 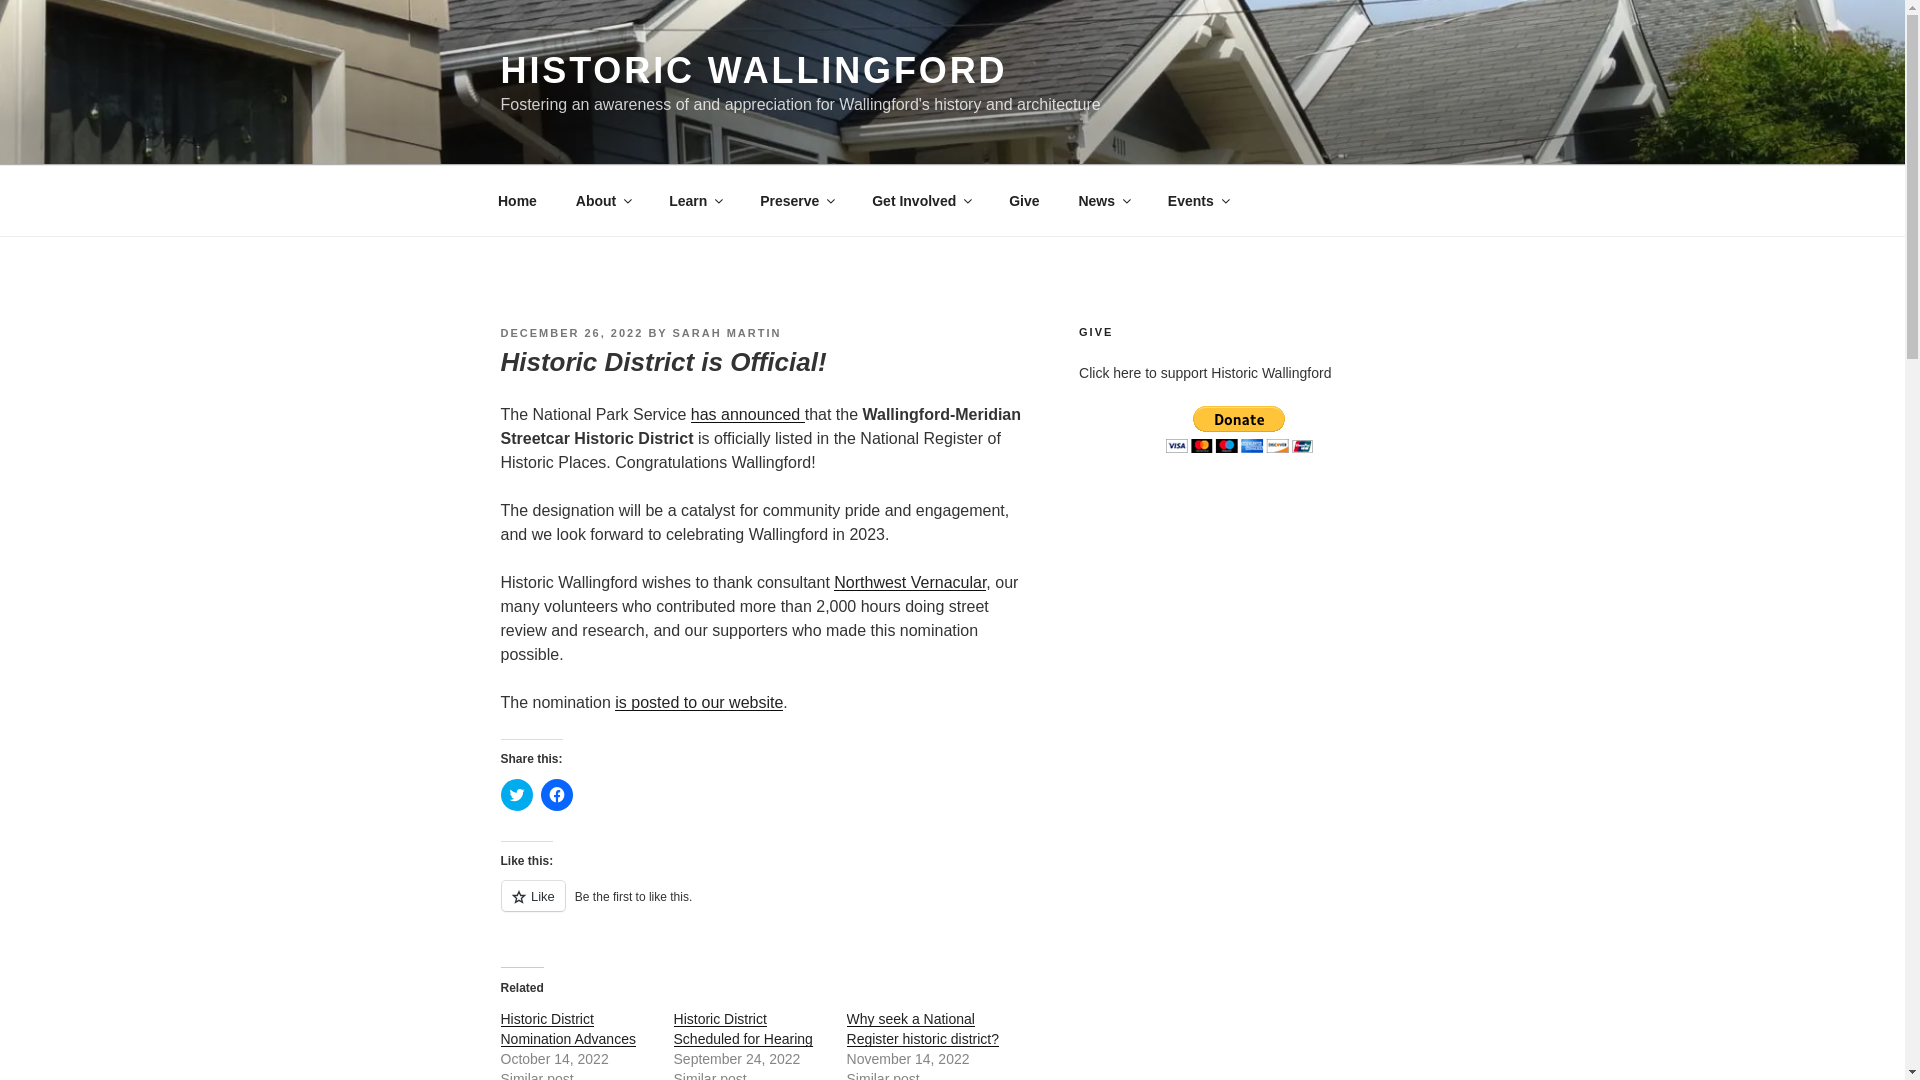 What do you see at coordinates (923, 1028) in the screenshot?
I see `Why seek a National Register historic district?` at bounding box center [923, 1028].